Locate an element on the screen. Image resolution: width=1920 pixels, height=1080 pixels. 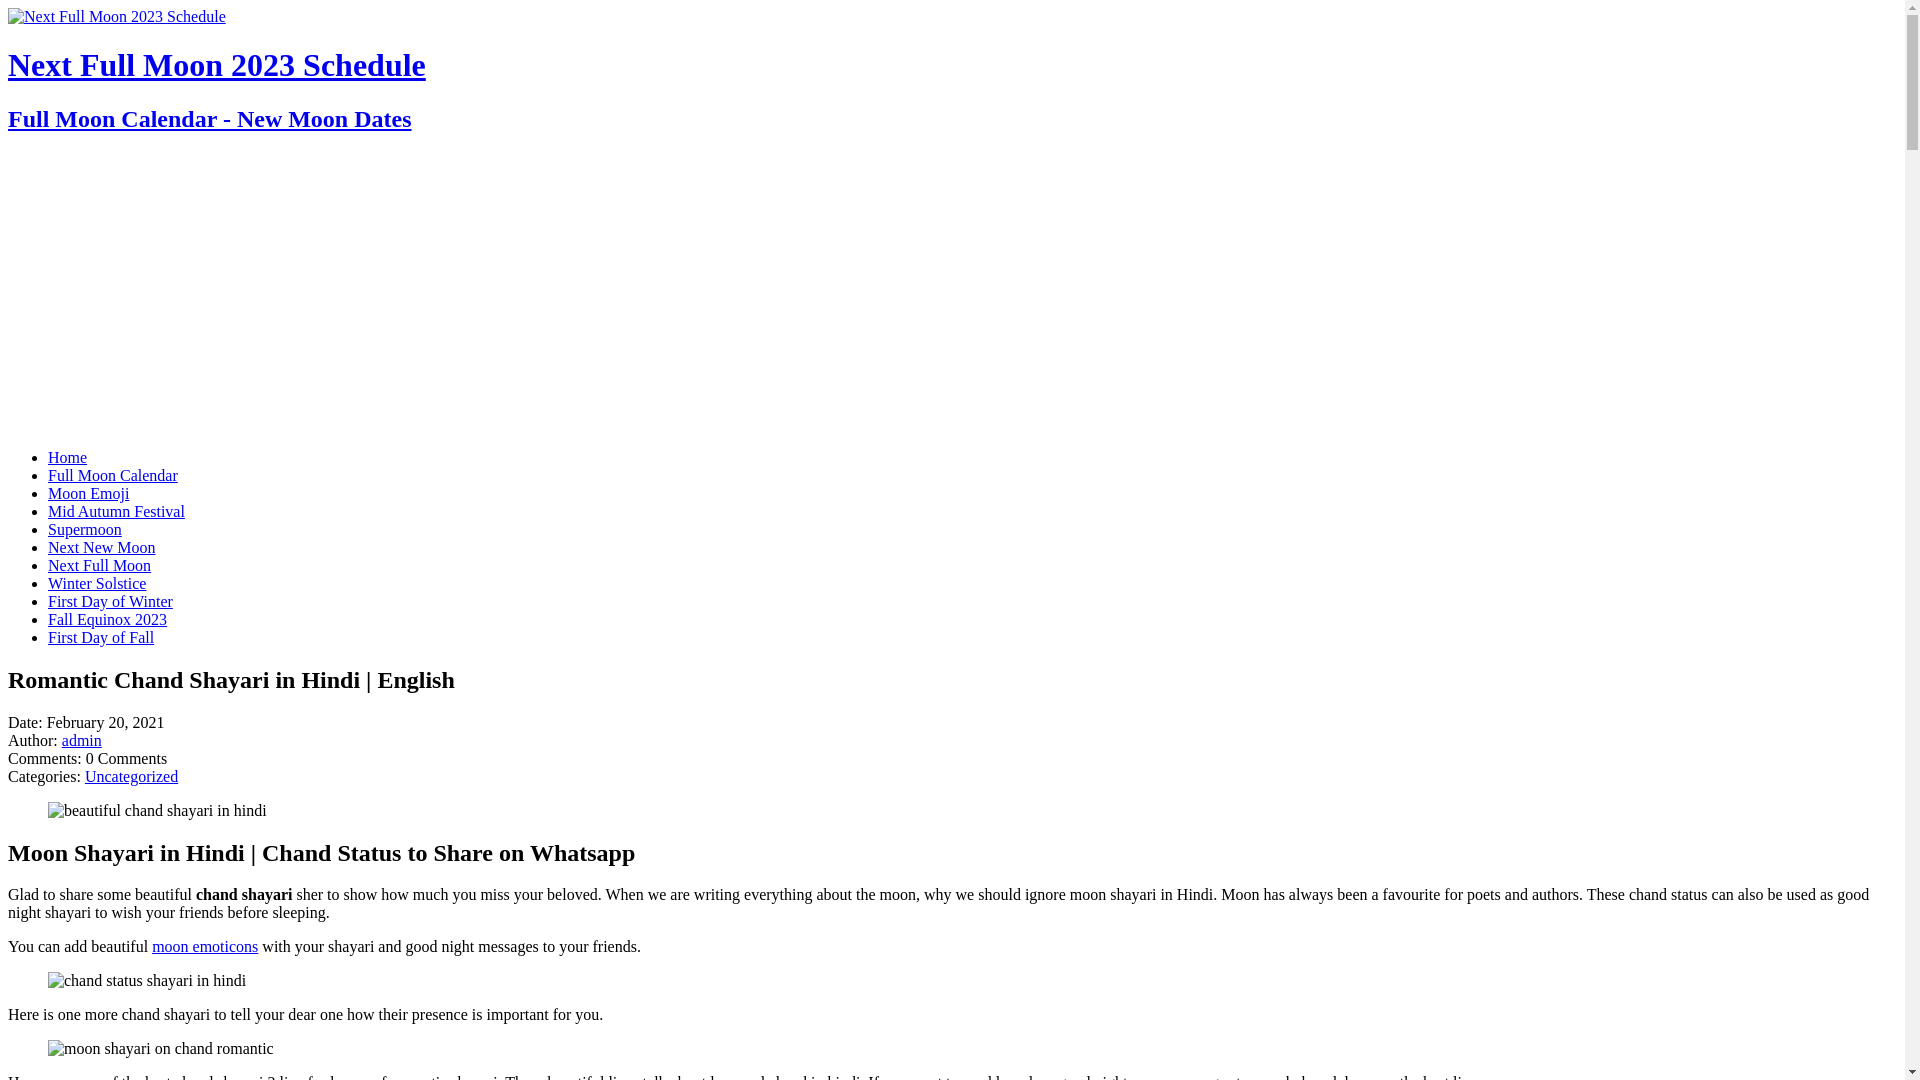
admin is located at coordinates (82, 740).